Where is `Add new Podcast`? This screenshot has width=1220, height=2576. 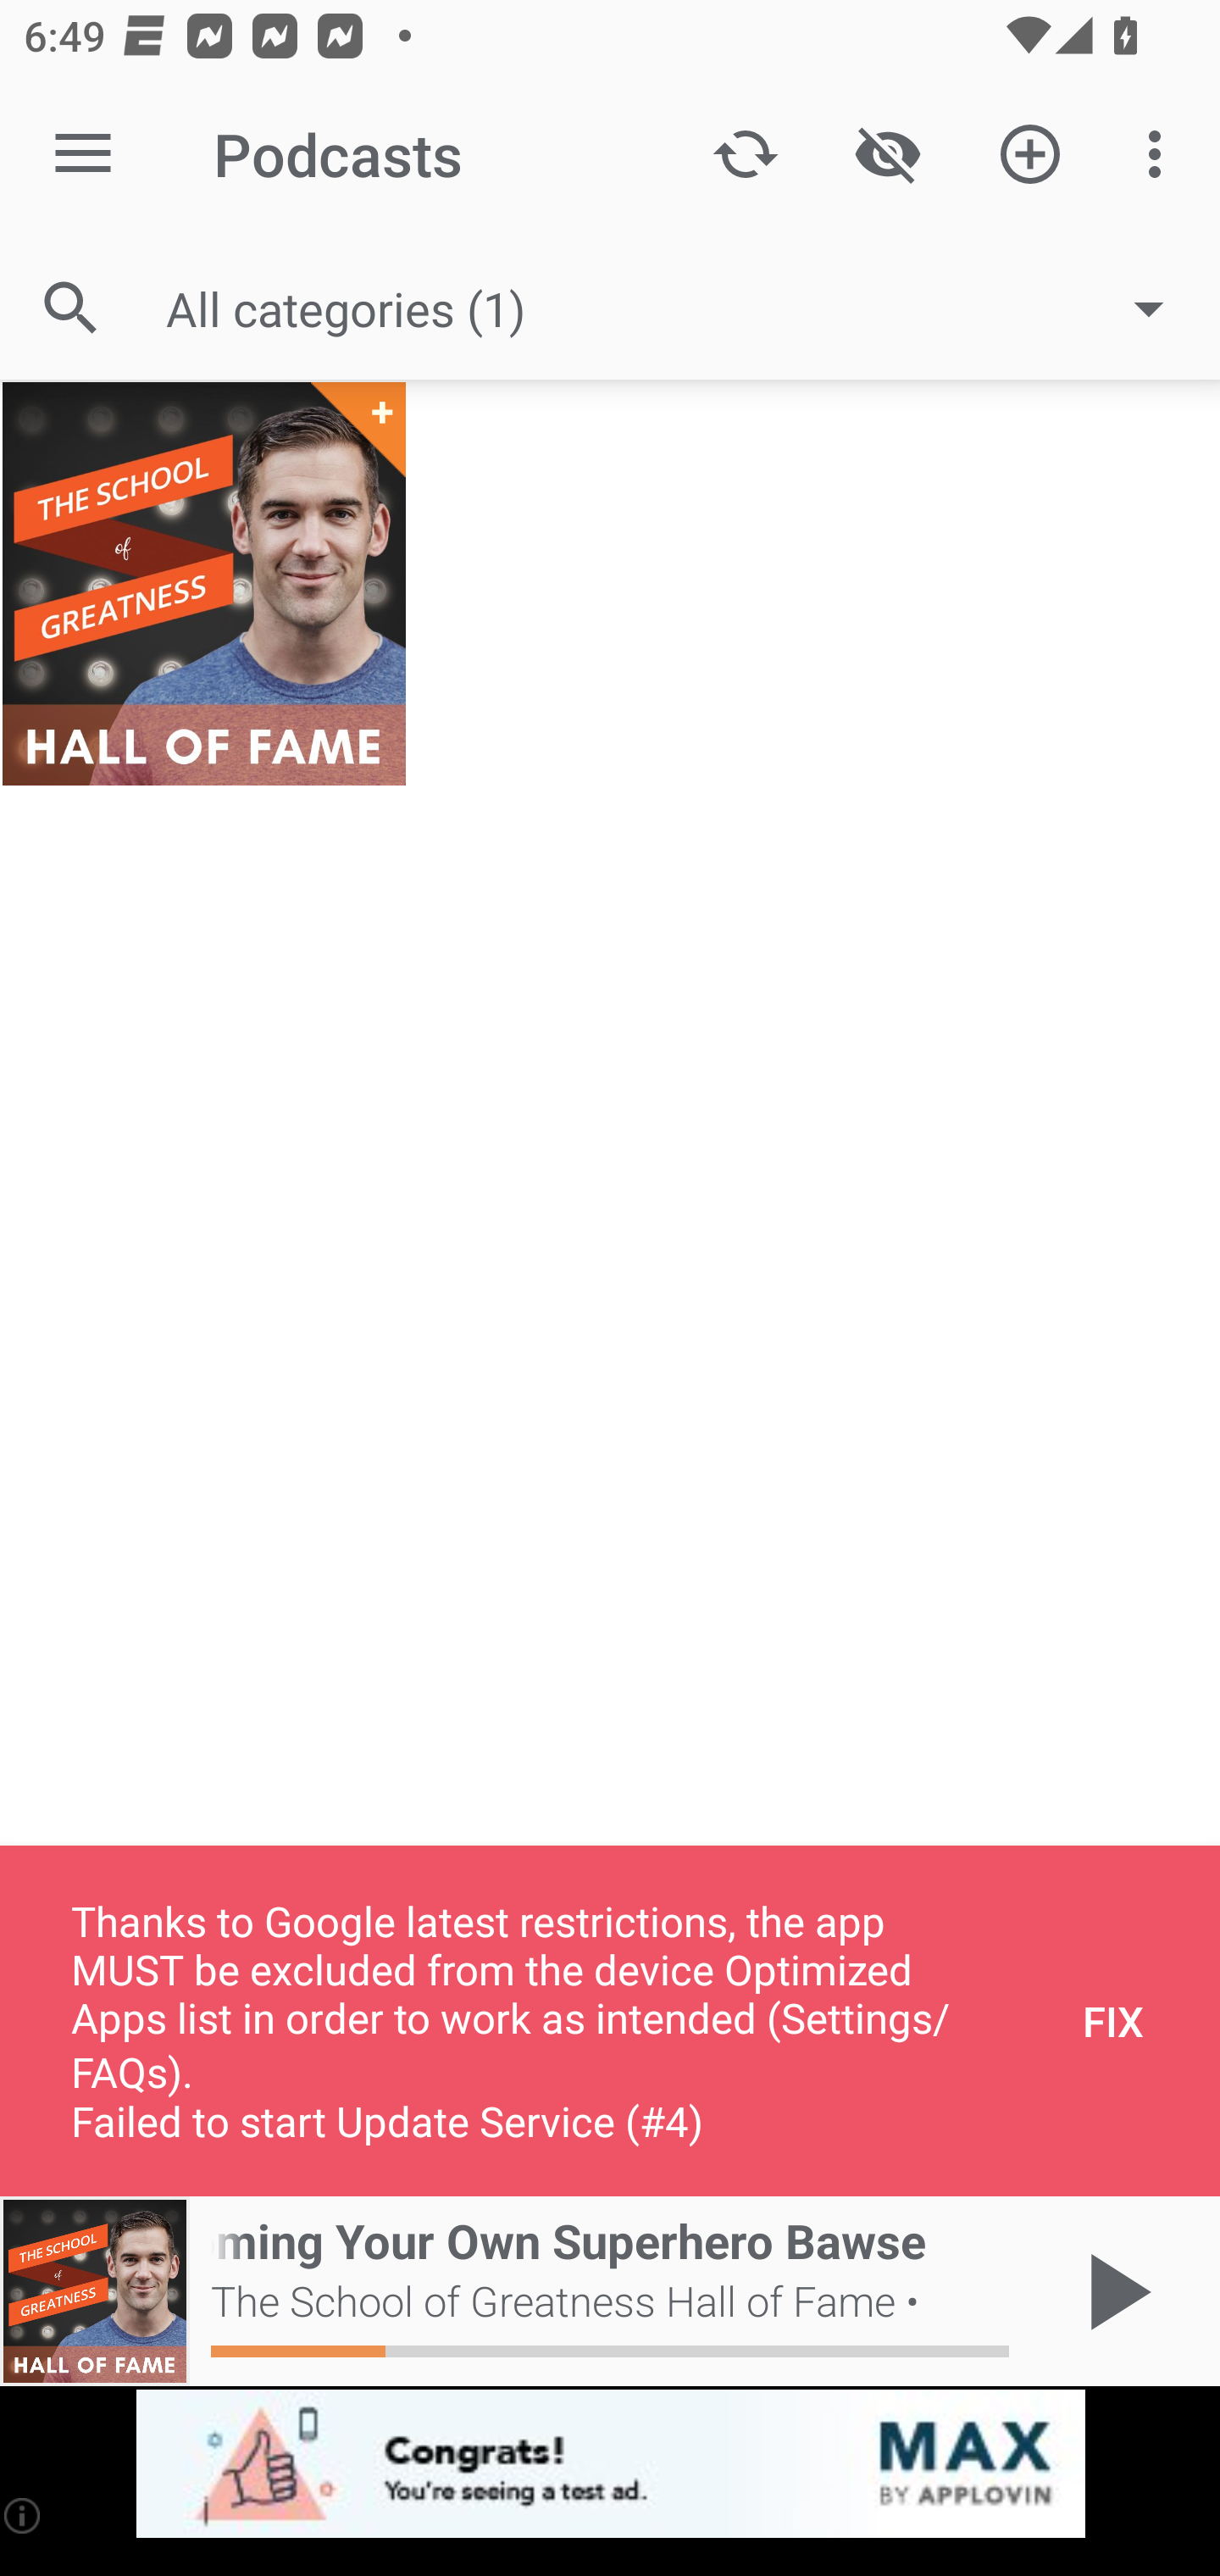
Add new Podcast is located at coordinates (1030, 154).